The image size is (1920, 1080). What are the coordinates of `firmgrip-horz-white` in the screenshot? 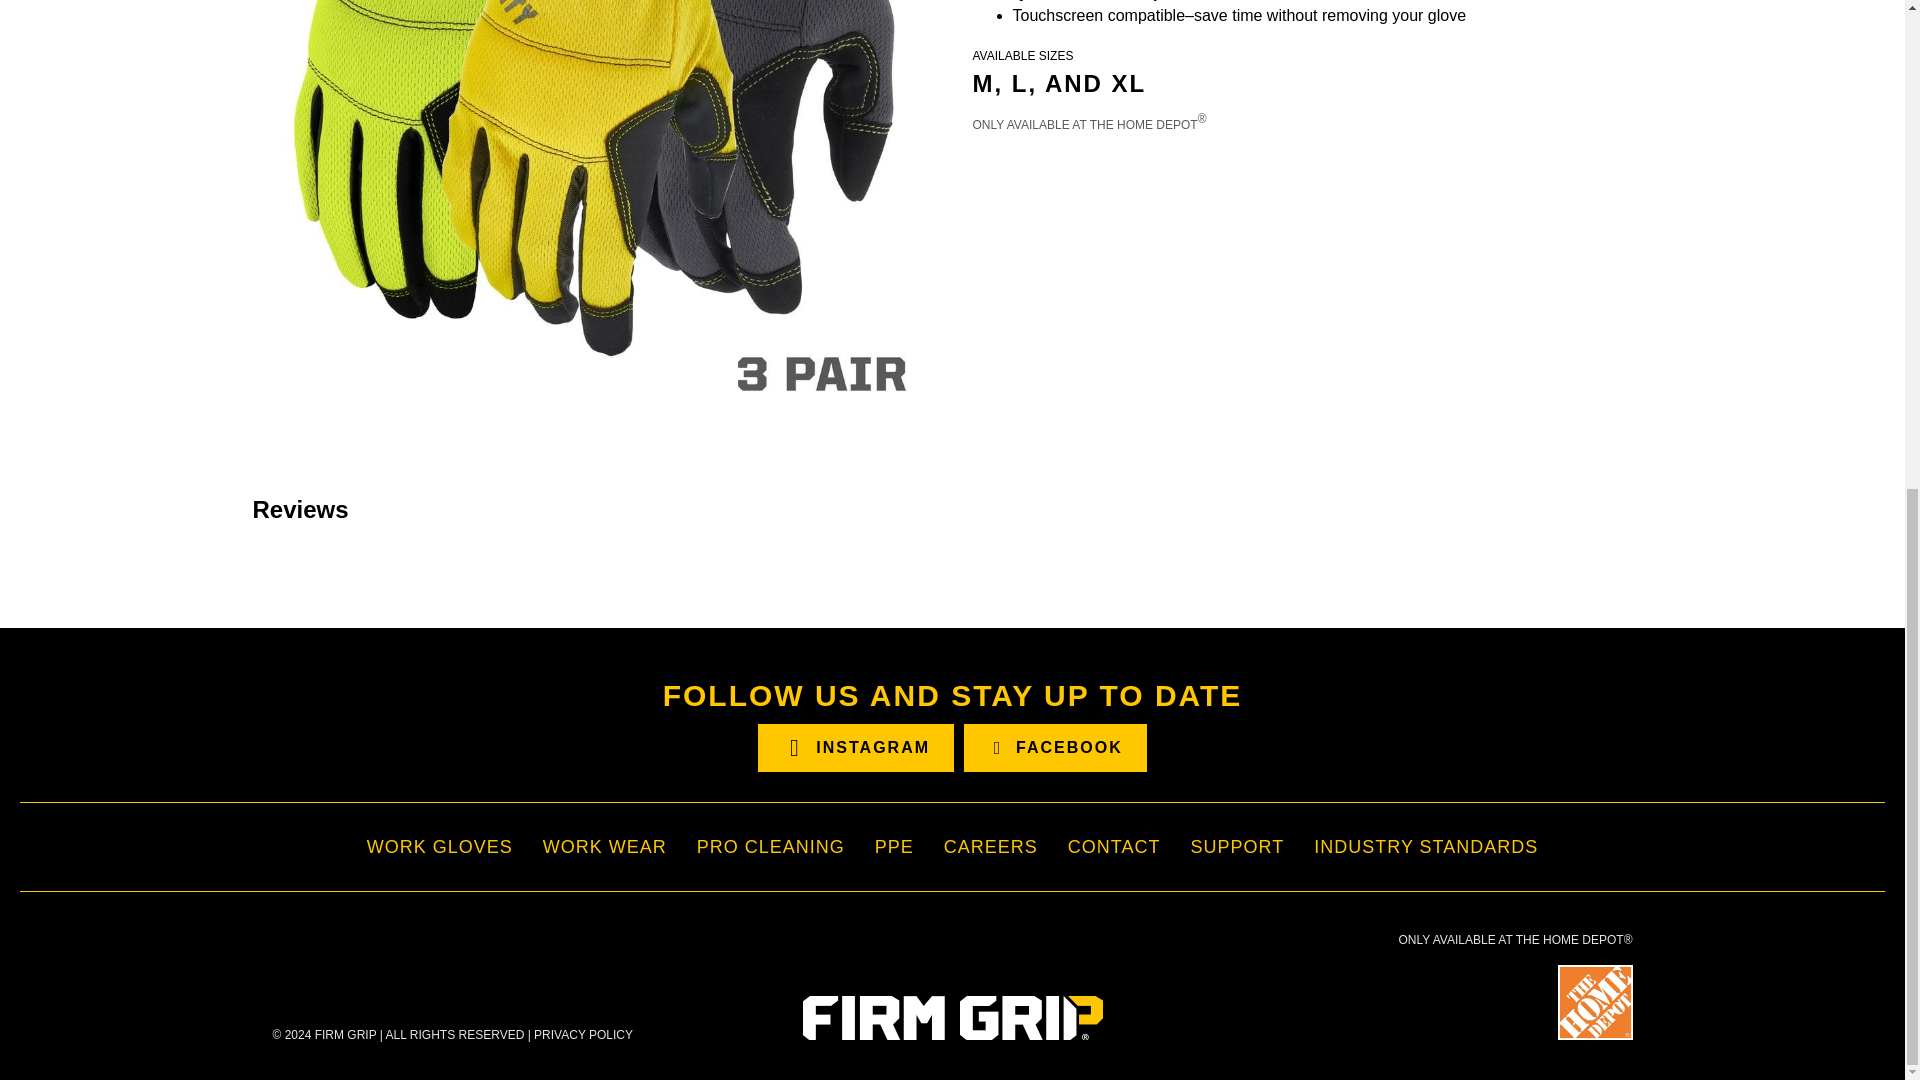 It's located at (952, 1018).